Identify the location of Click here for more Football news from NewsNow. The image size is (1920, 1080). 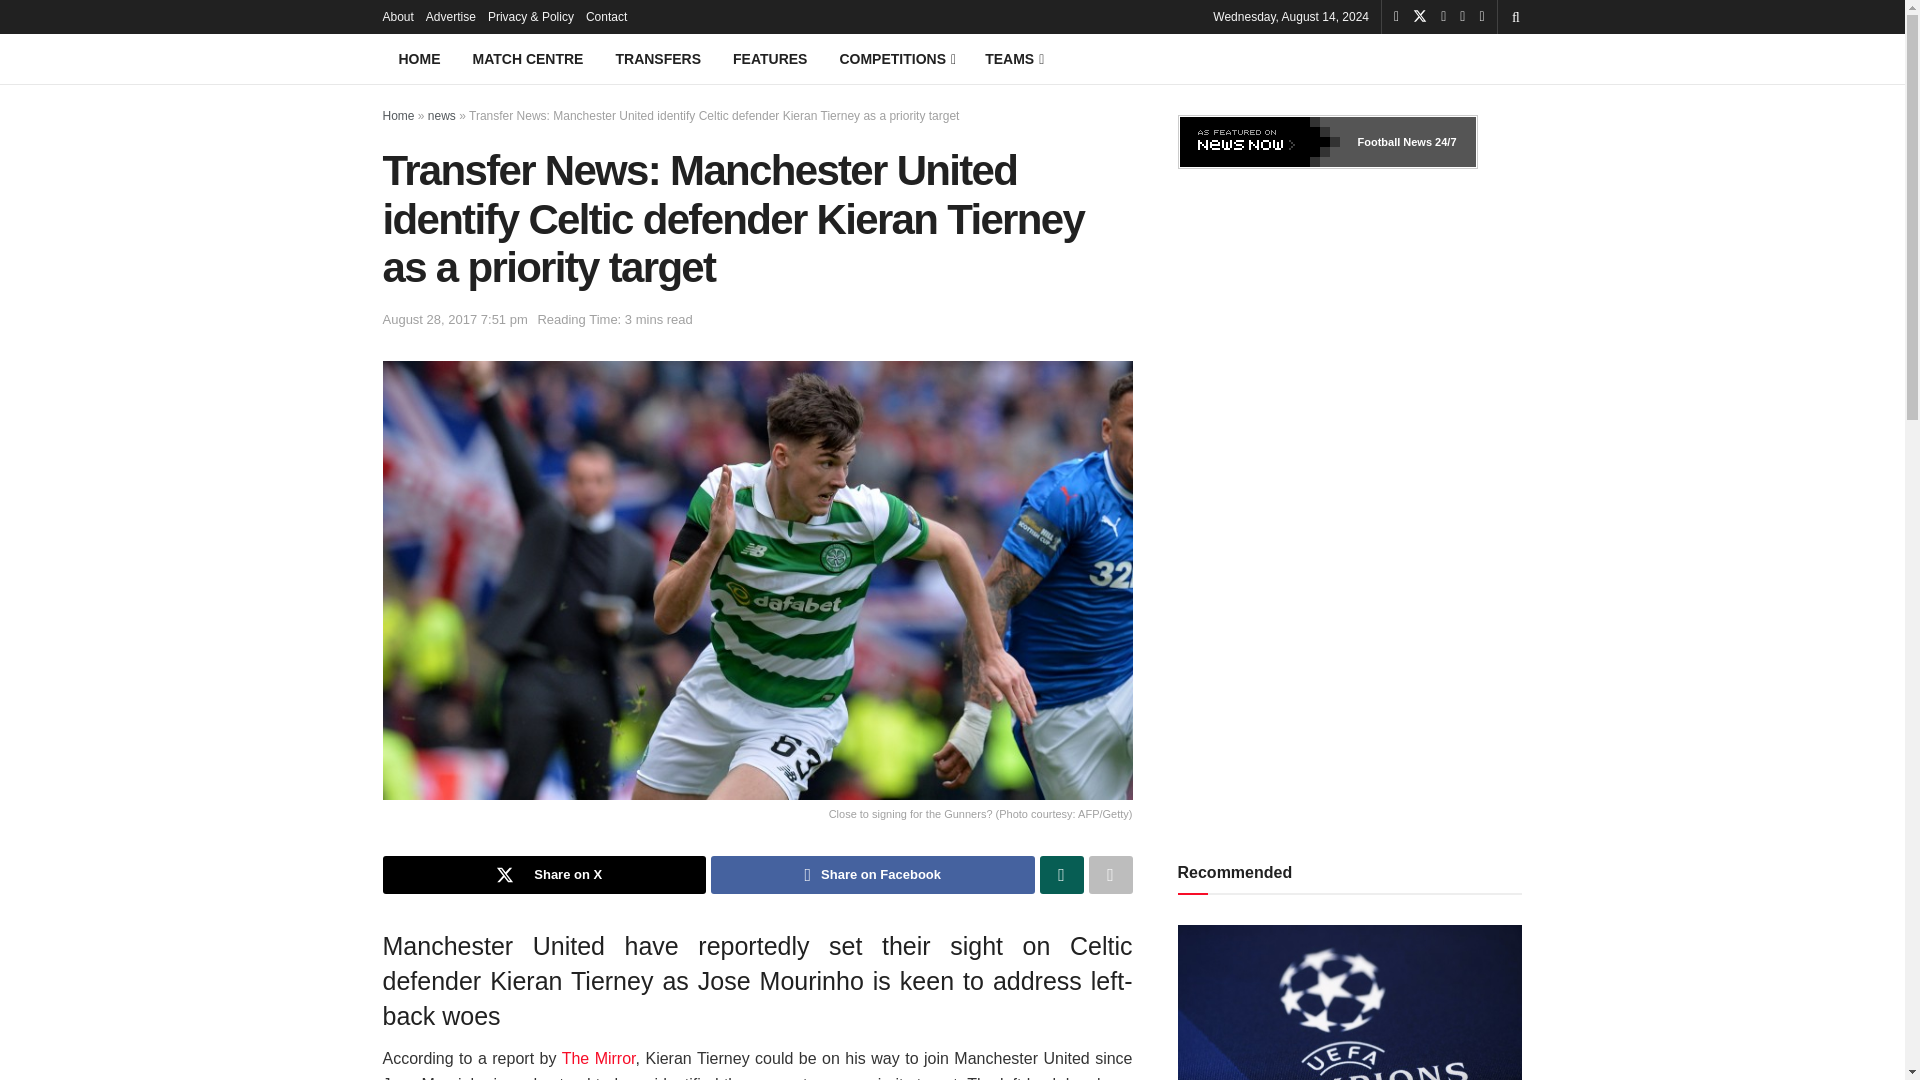
(1260, 142).